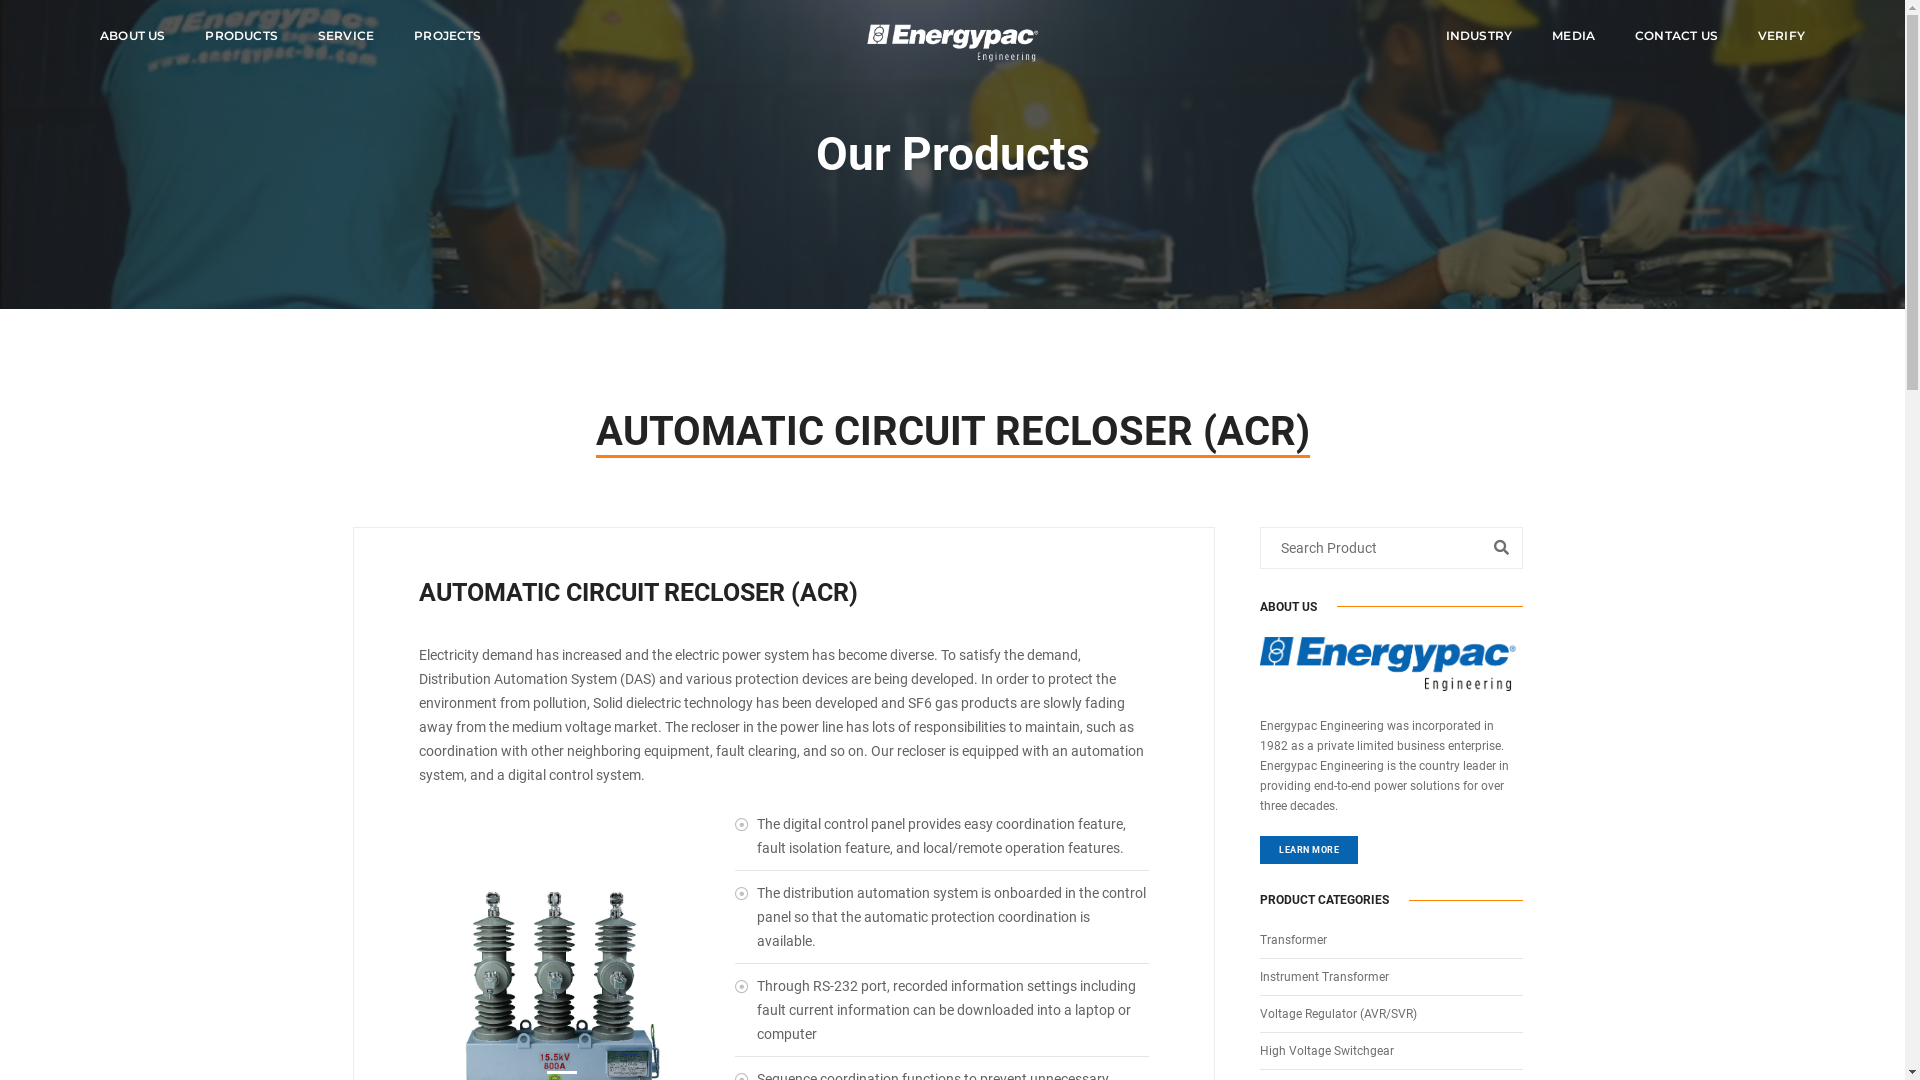 The height and width of the screenshot is (1080, 1920). I want to click on Instrument Transformer, so click(1324, 977).